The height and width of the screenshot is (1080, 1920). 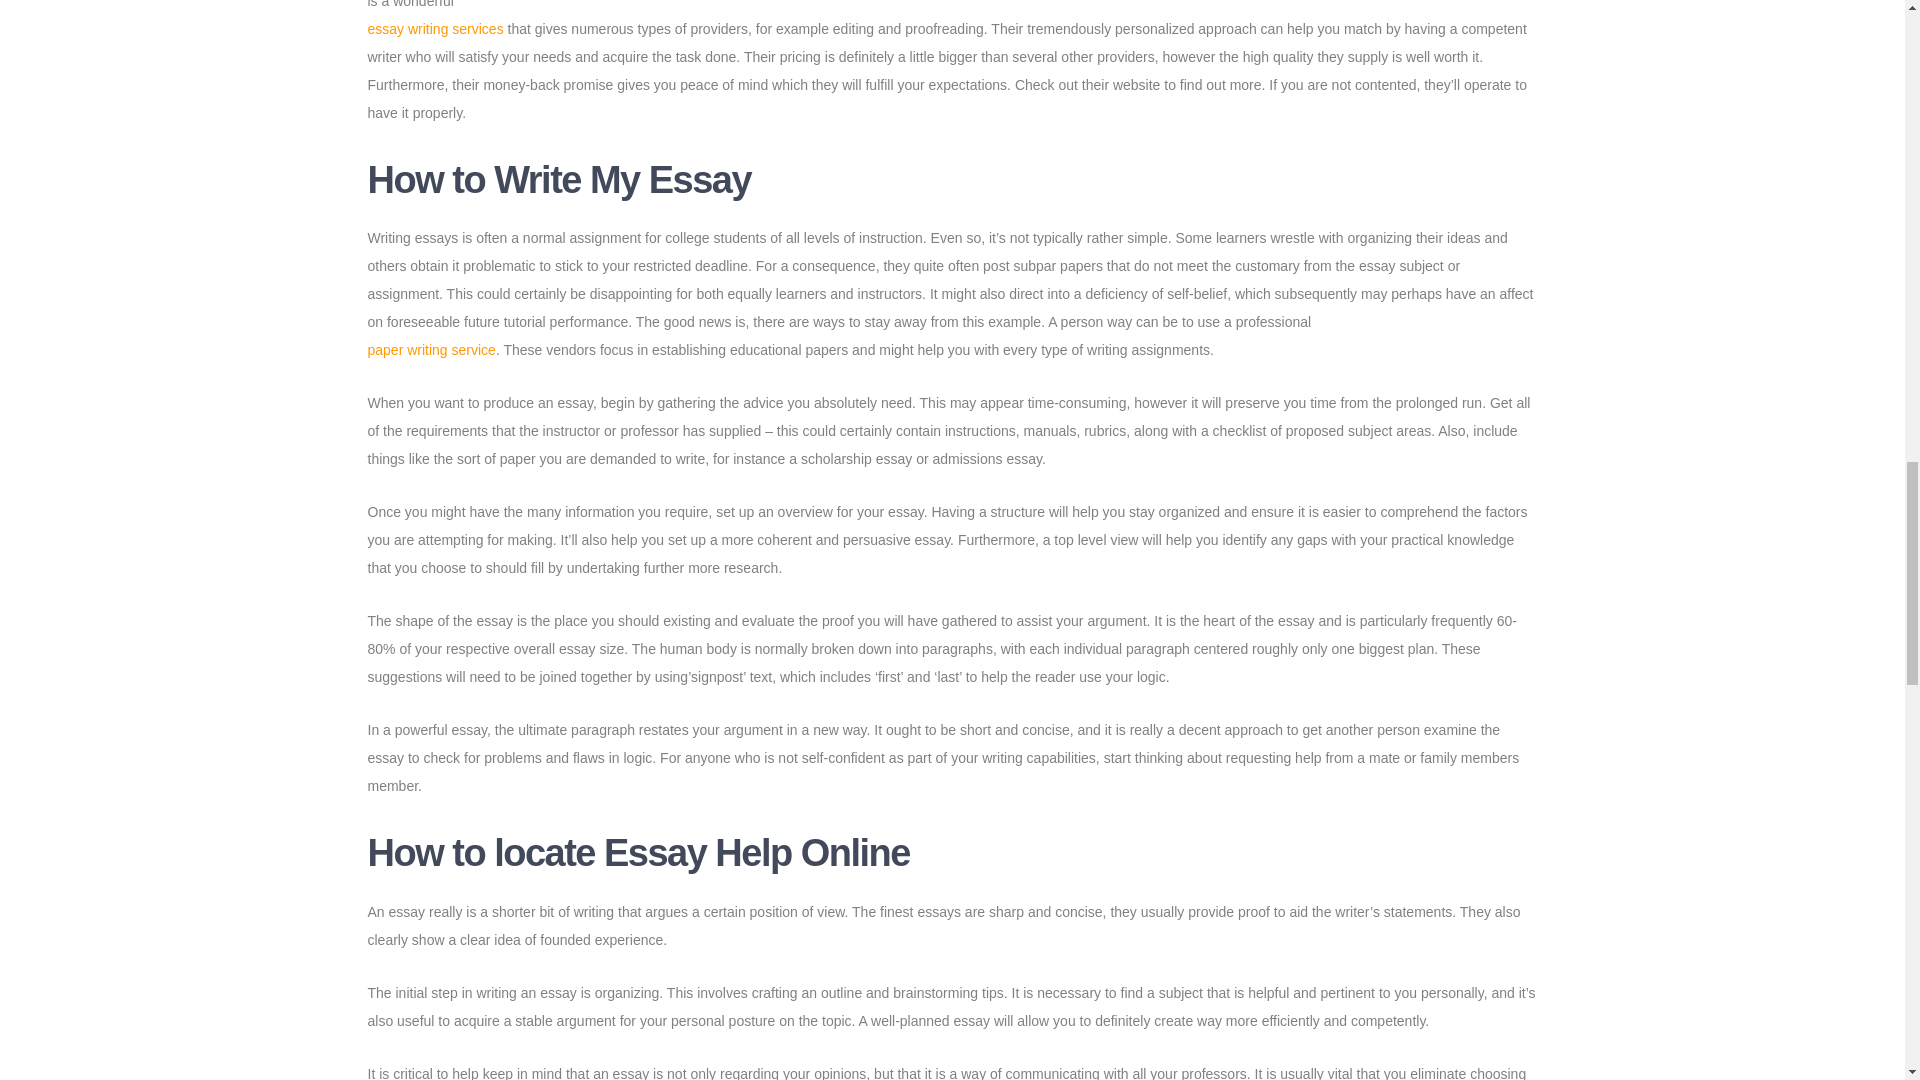 What do you see at coordinates (432, 350) in the screenshot?
I see `paper writing service` at bounding box center [432, 350].